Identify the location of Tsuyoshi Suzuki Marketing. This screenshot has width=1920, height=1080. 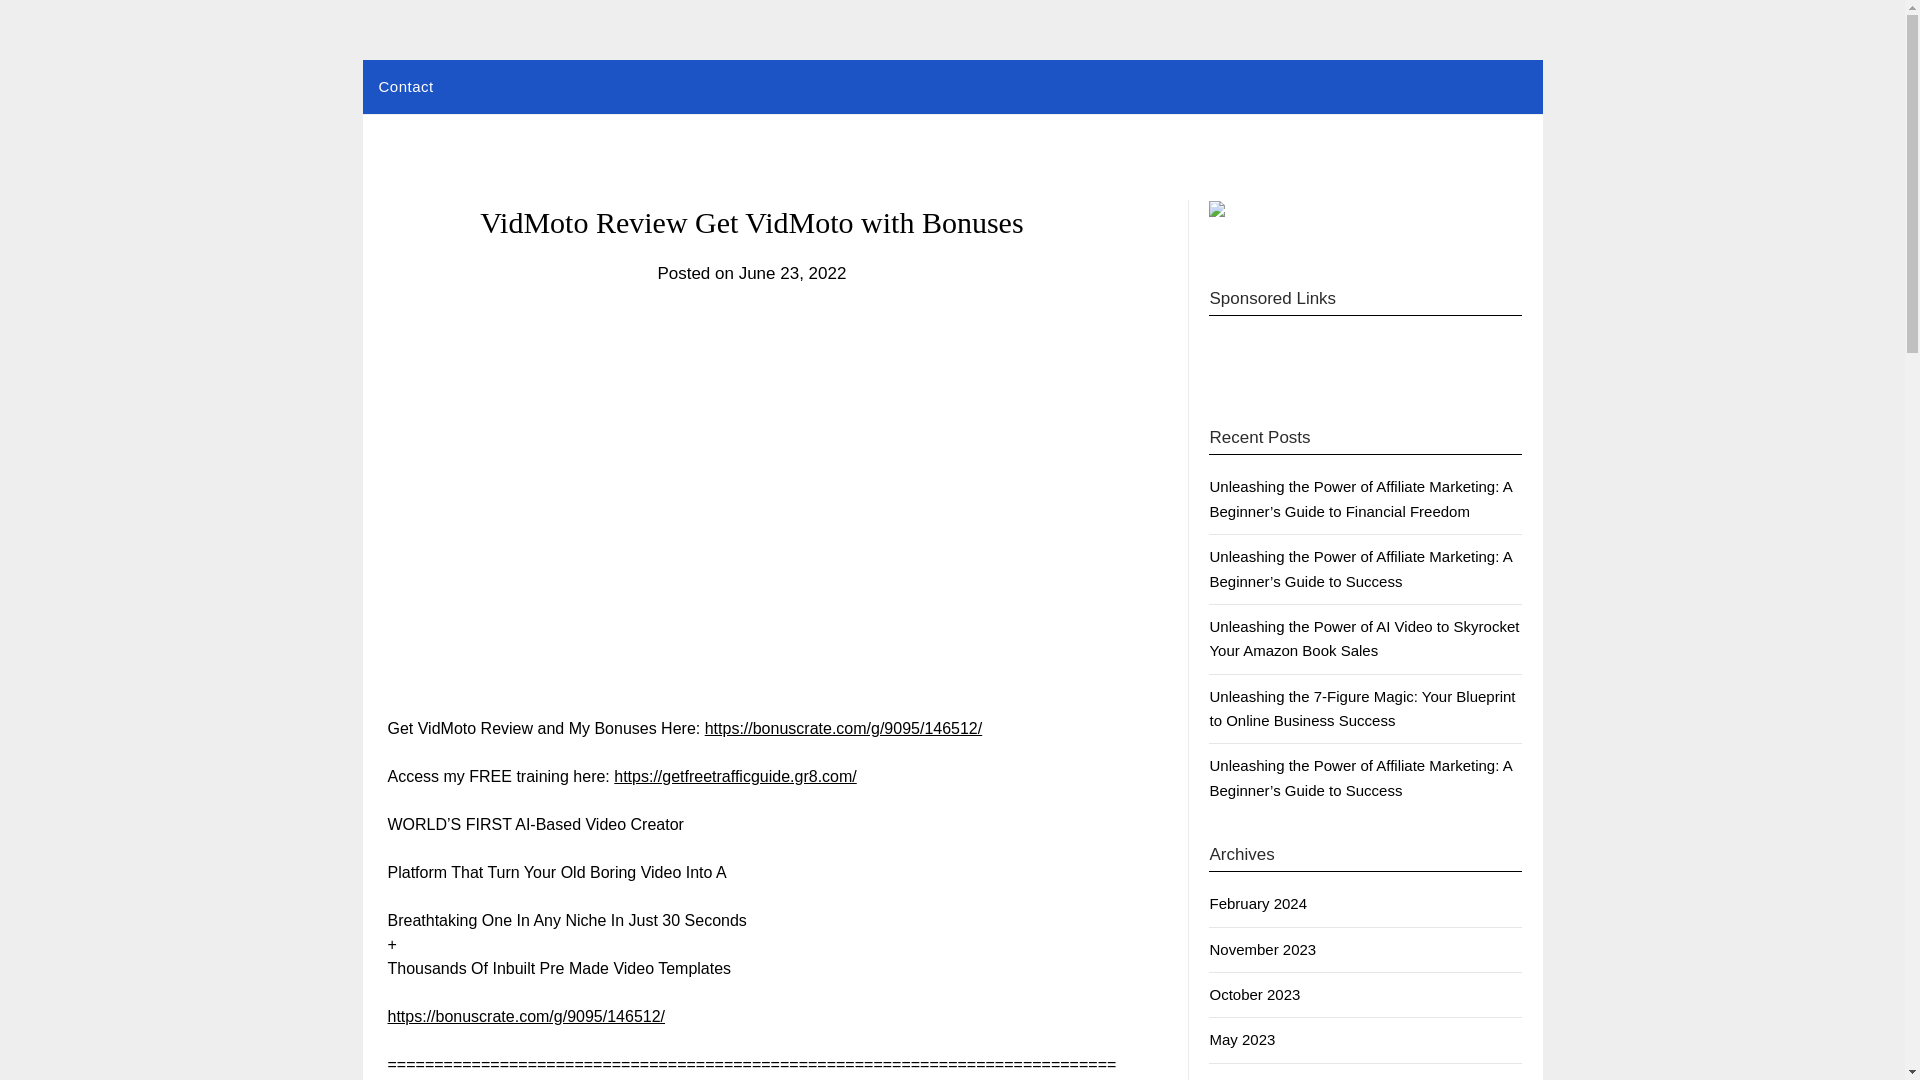
(584, 82).